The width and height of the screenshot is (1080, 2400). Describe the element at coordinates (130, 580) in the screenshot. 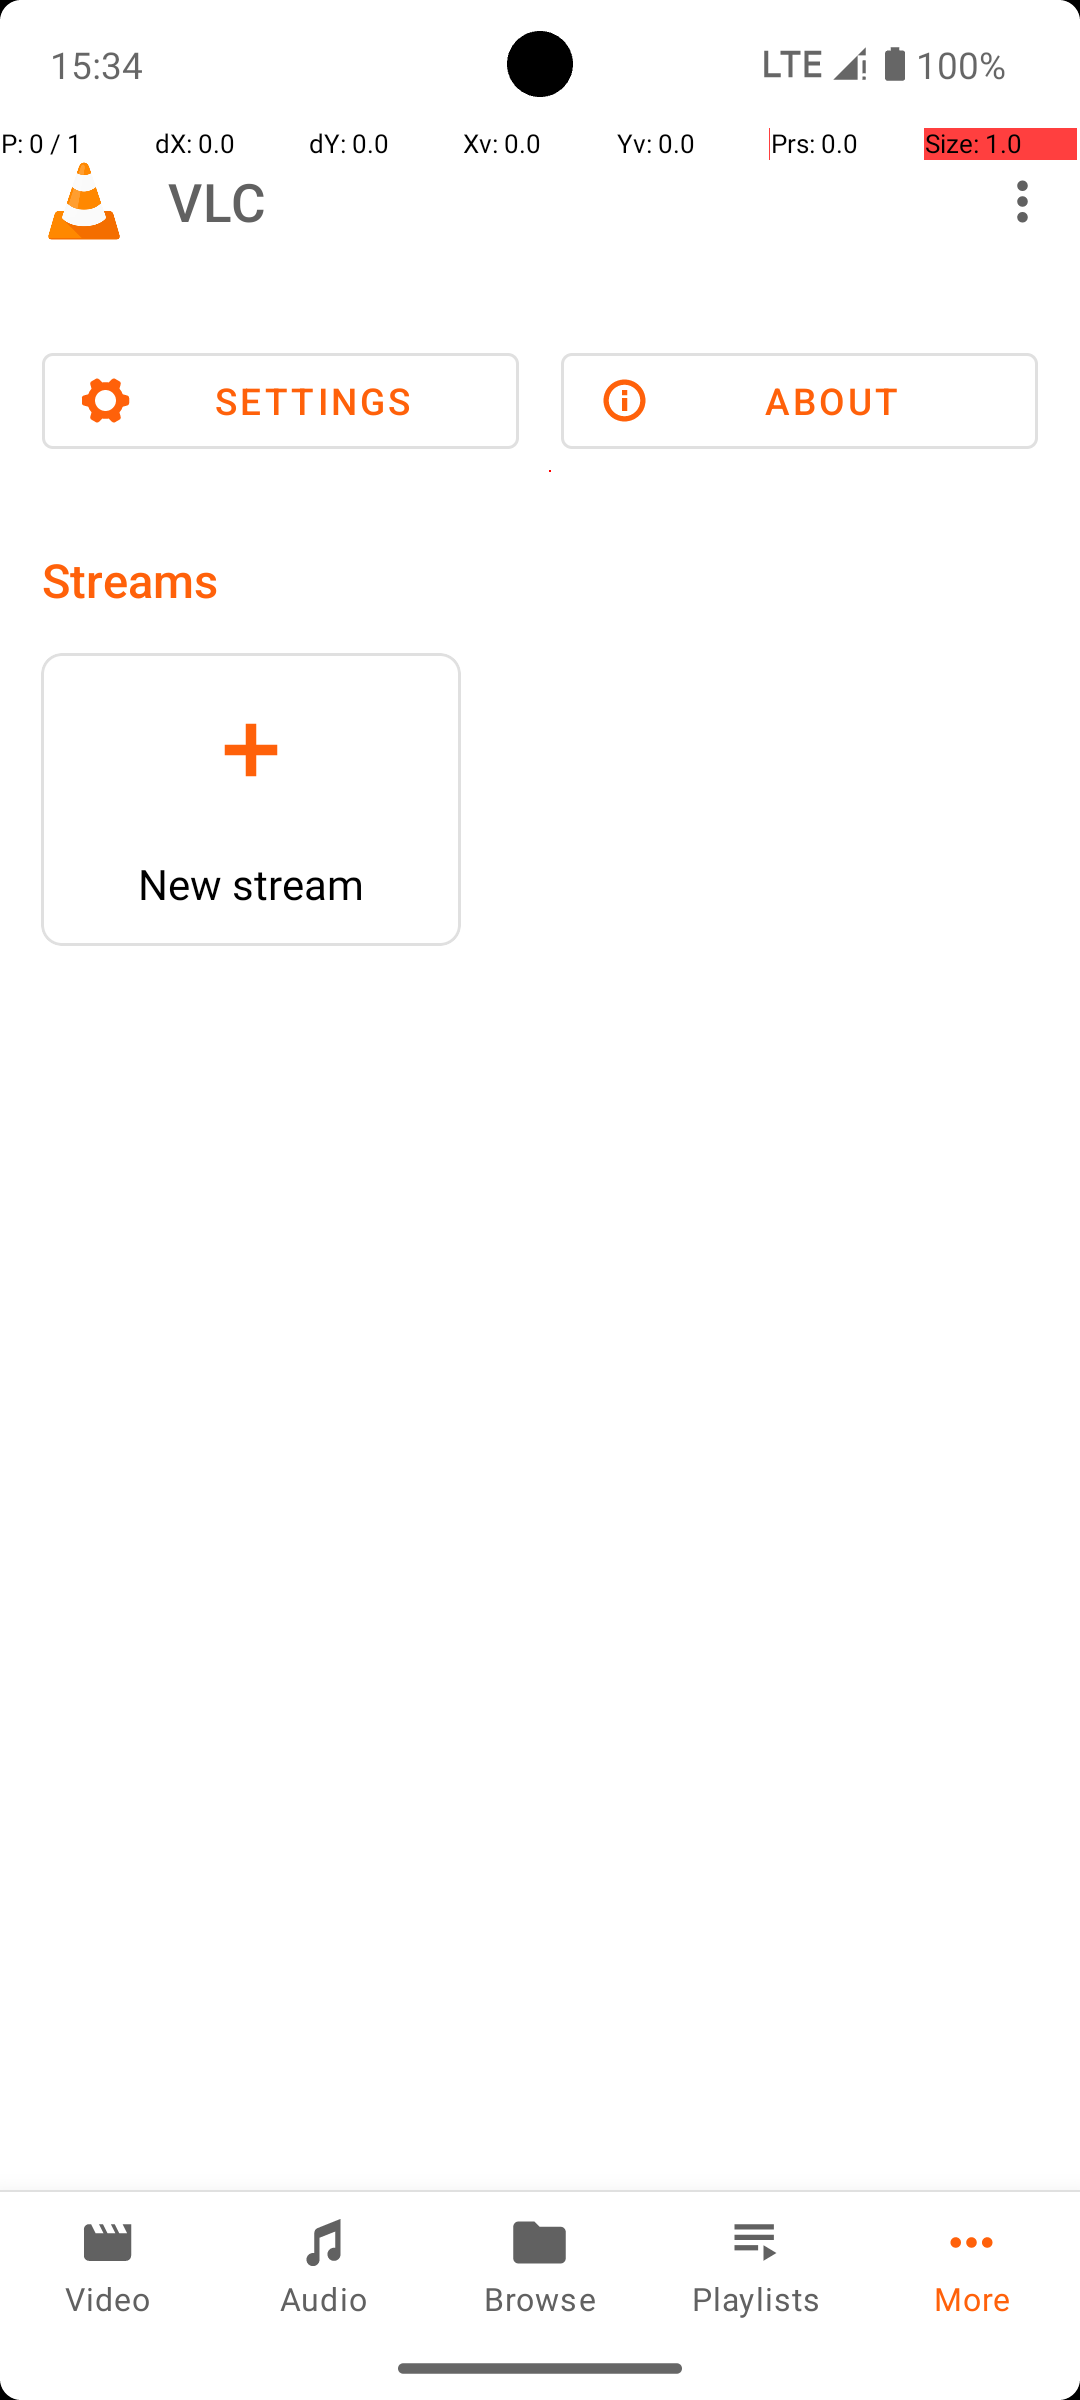

I see `Streams` at that location.